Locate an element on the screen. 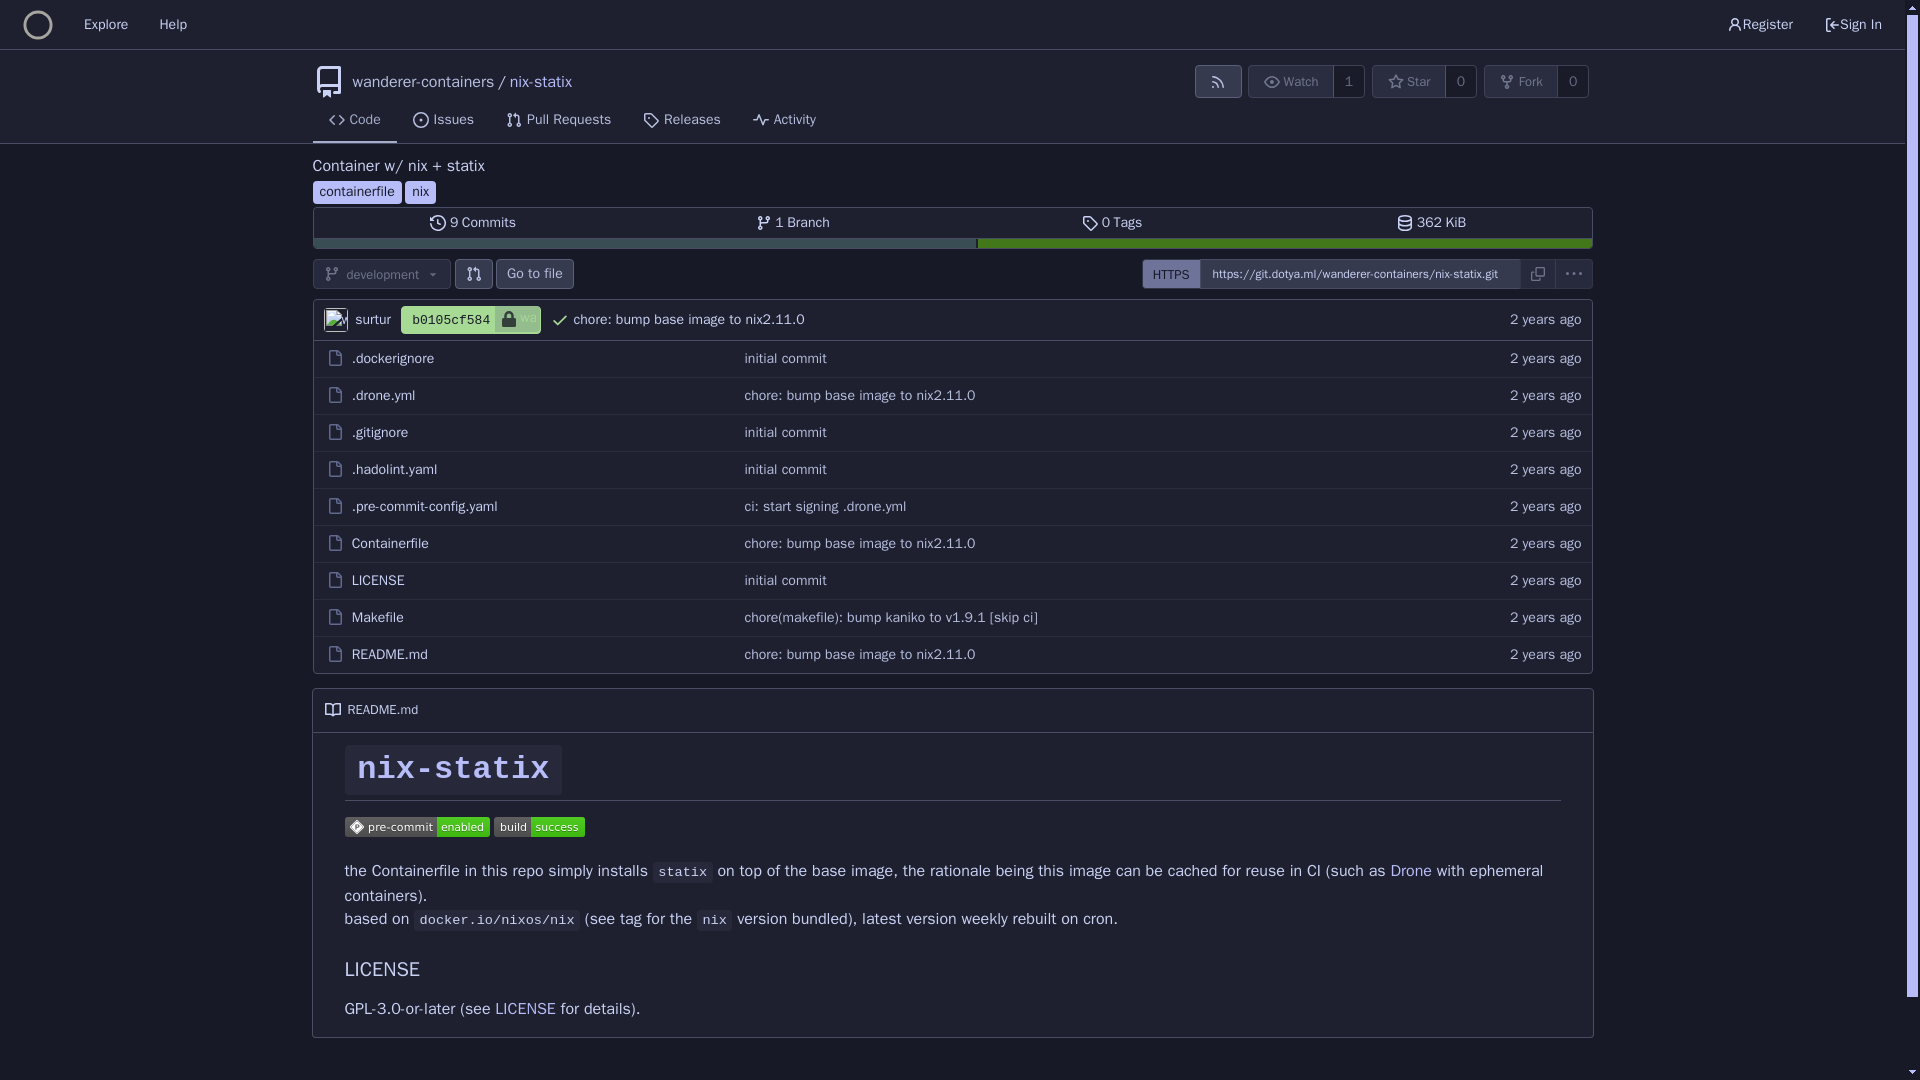  1 is located at coordinates (1348, 81).